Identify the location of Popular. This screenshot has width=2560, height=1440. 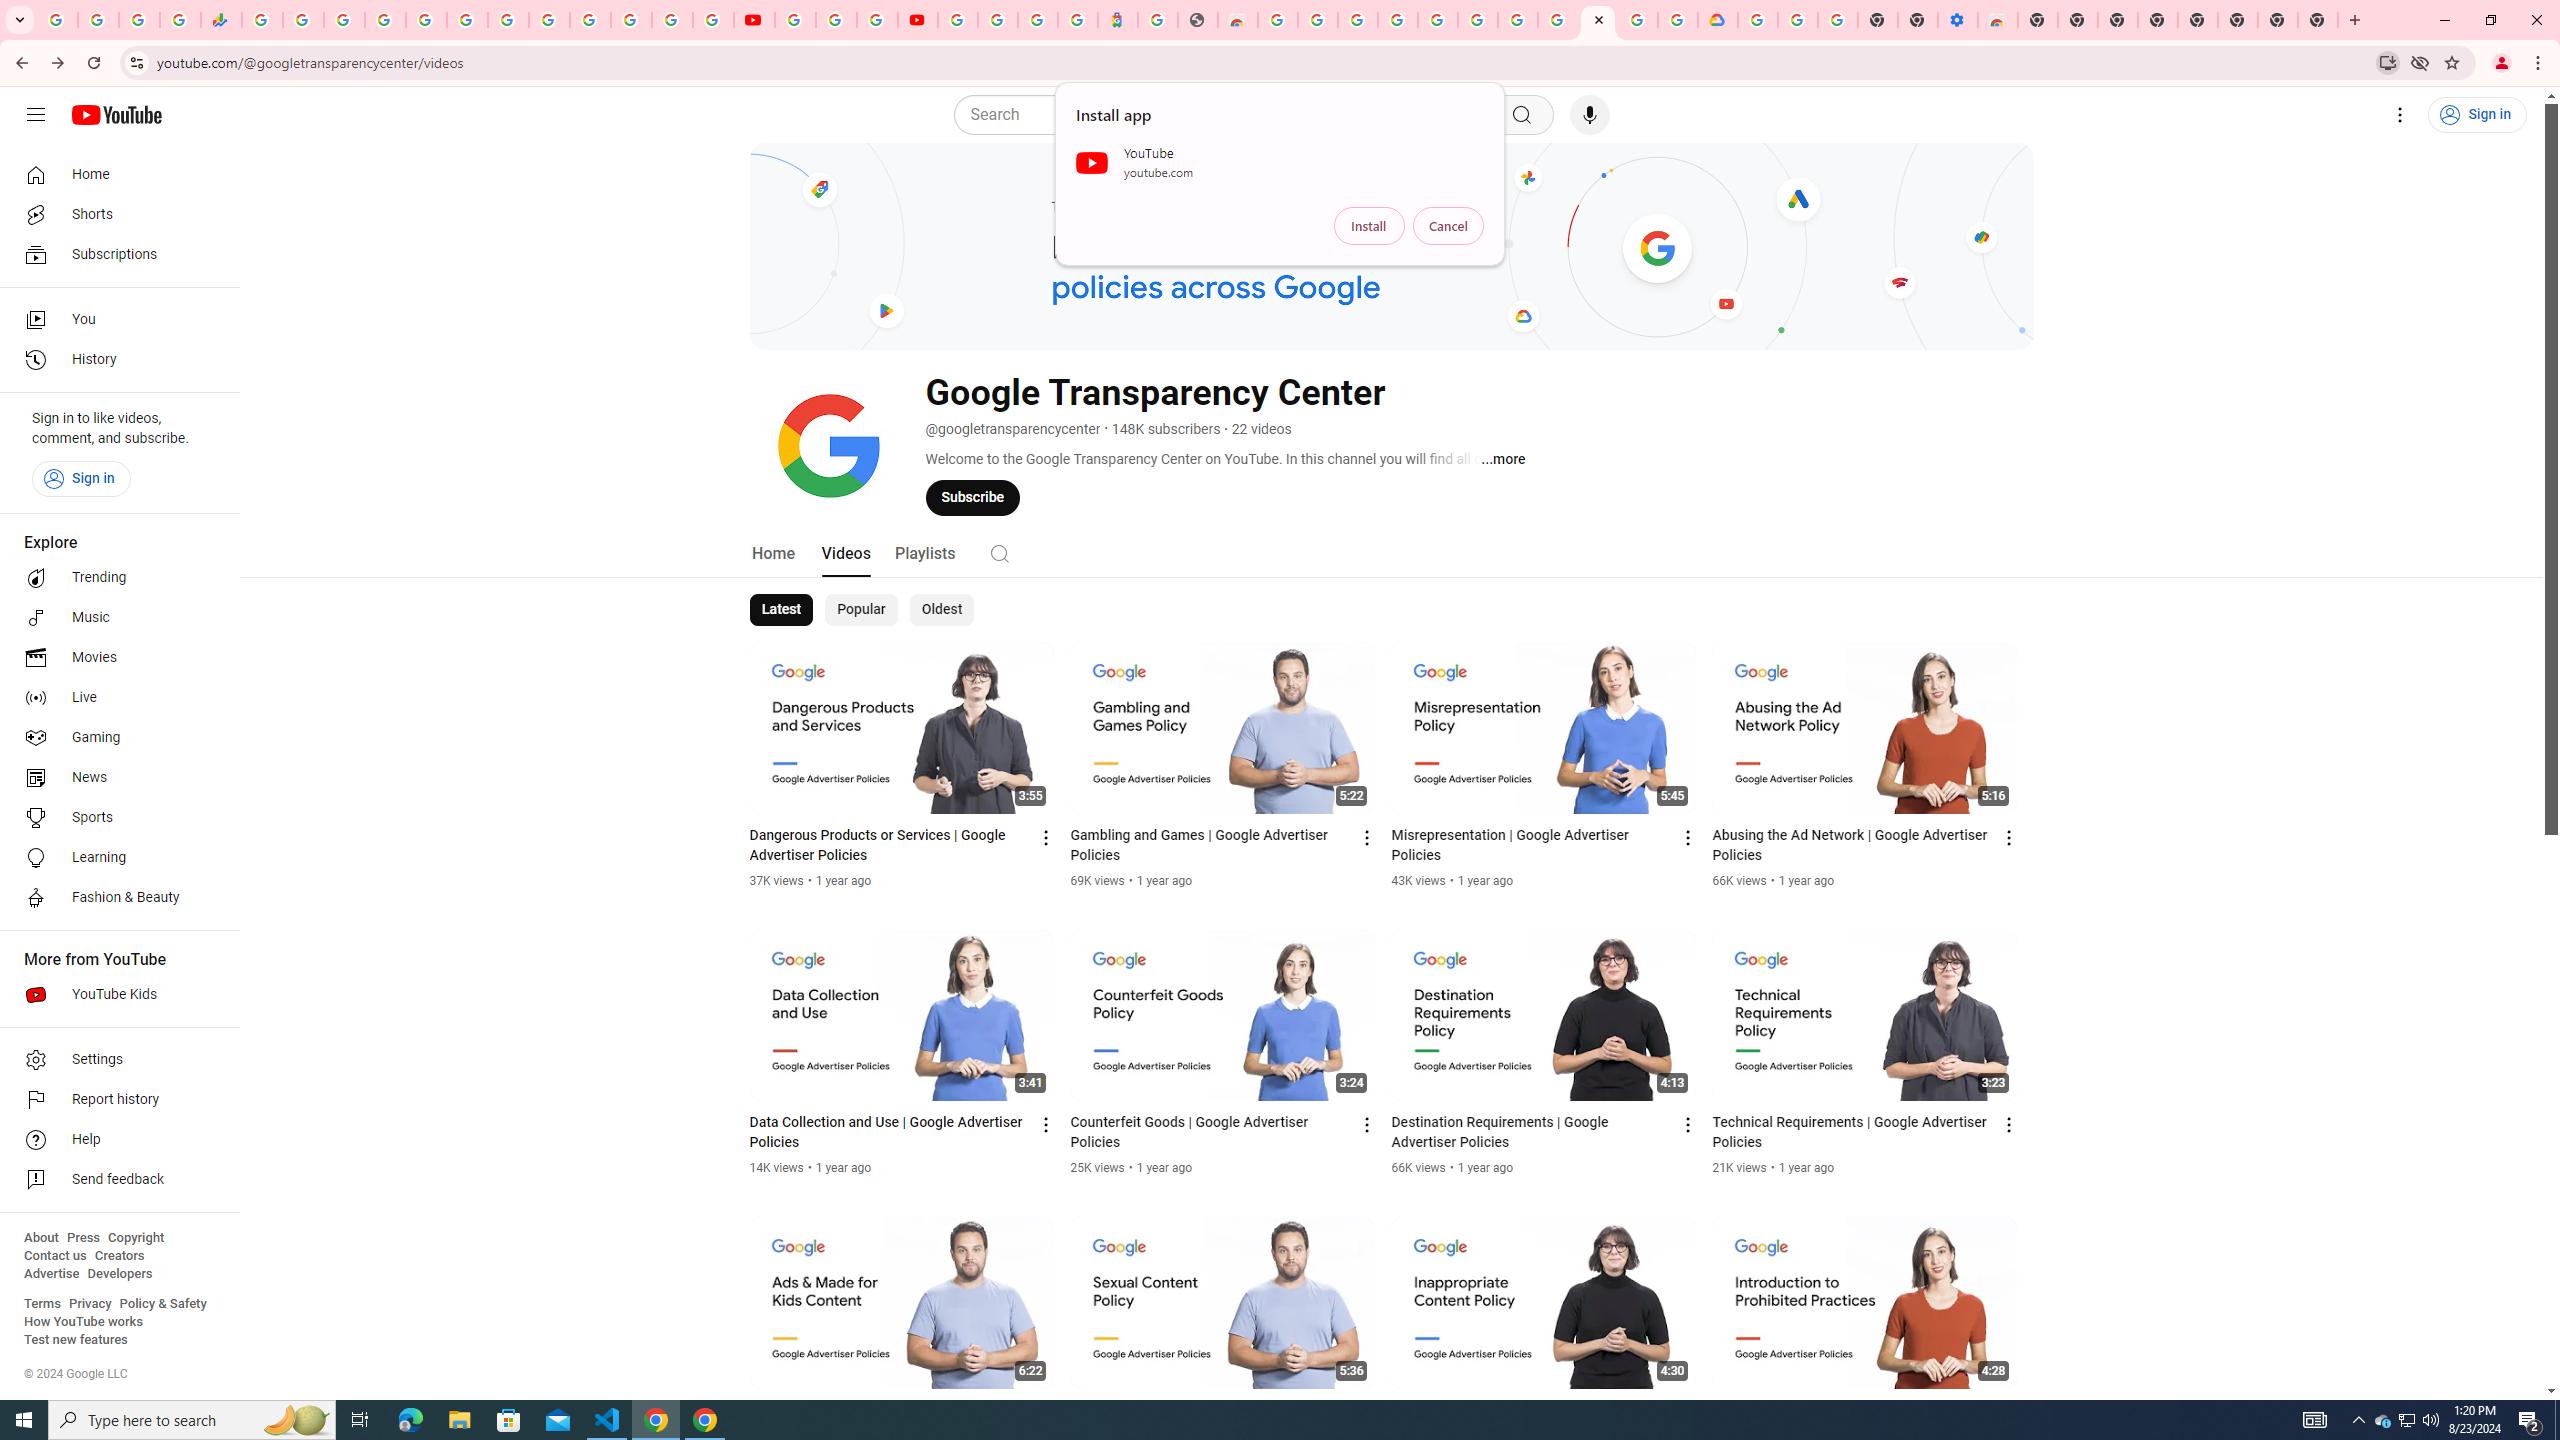
(861, 610).